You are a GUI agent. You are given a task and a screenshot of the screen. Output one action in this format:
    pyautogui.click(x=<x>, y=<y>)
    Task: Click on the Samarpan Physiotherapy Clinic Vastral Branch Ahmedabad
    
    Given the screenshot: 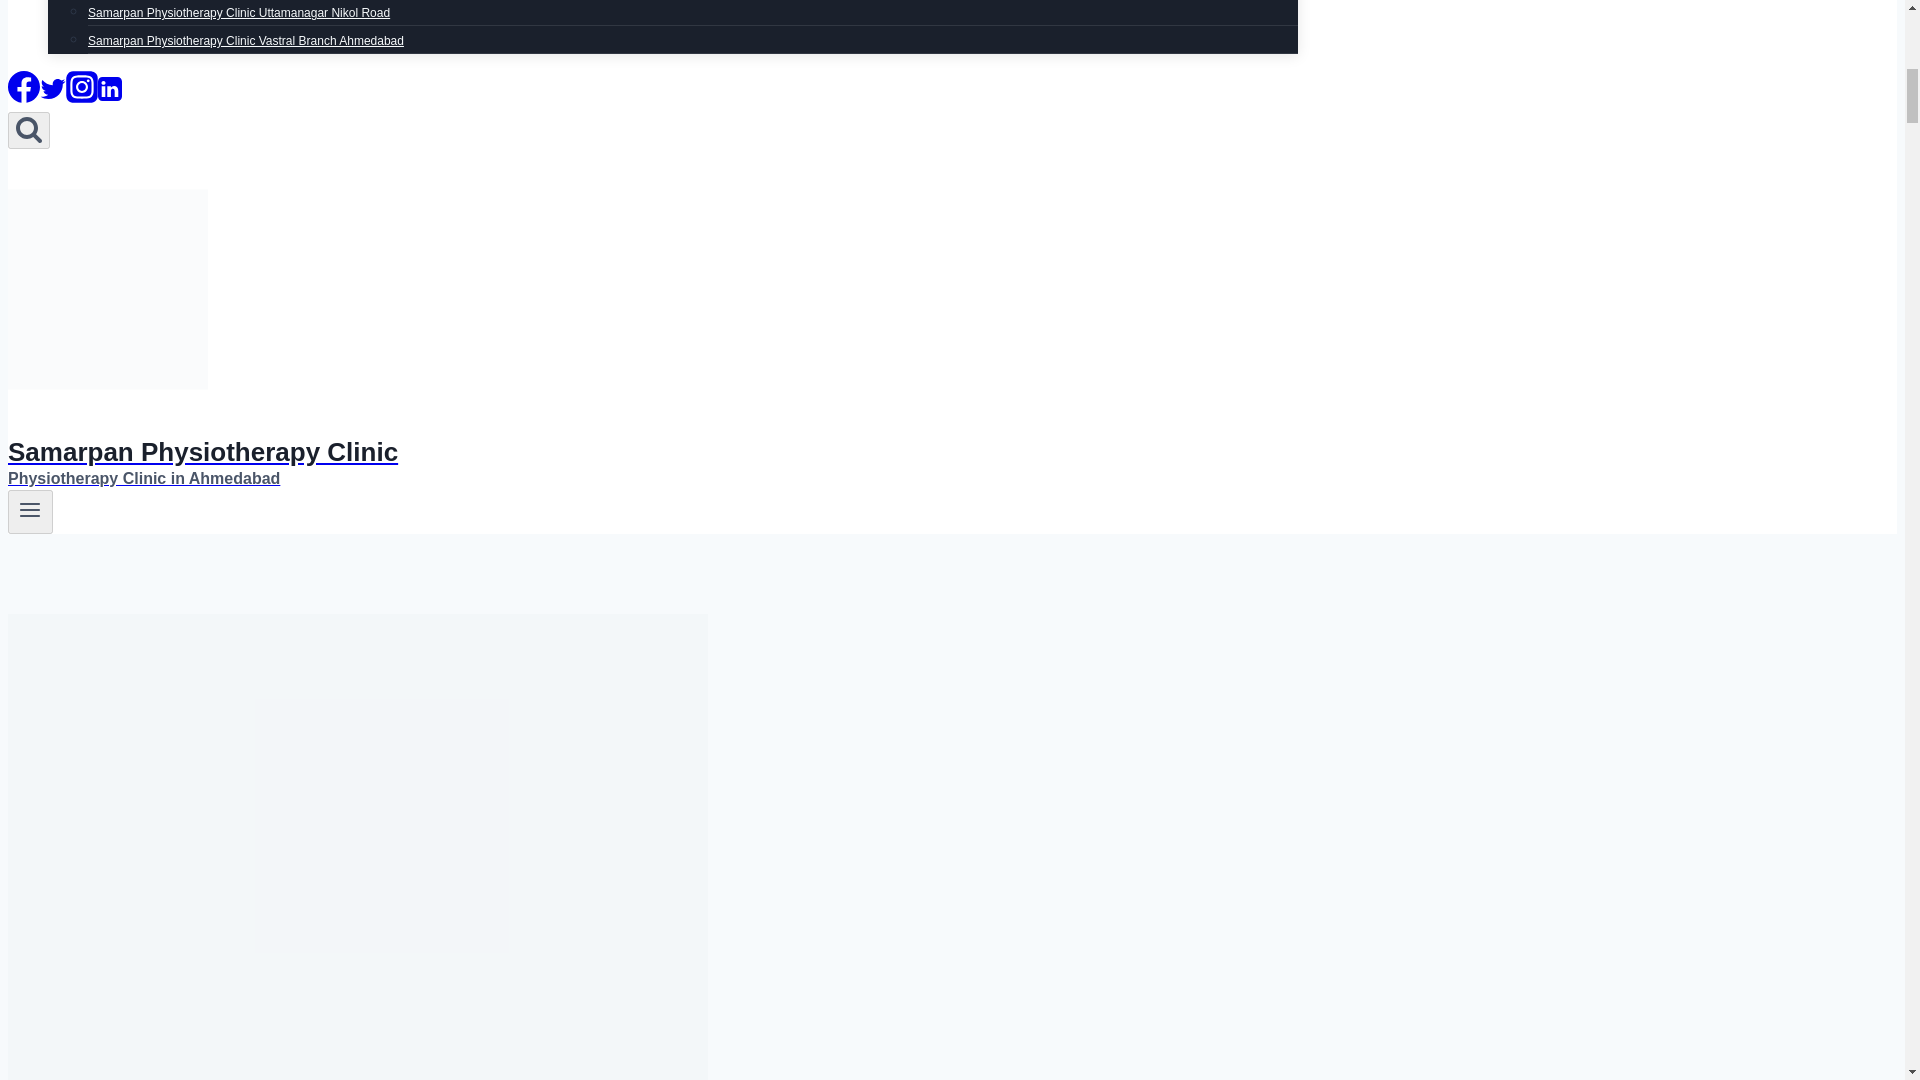 What is the action you would take?
    pyautogui.click(x=246, y=40)
    